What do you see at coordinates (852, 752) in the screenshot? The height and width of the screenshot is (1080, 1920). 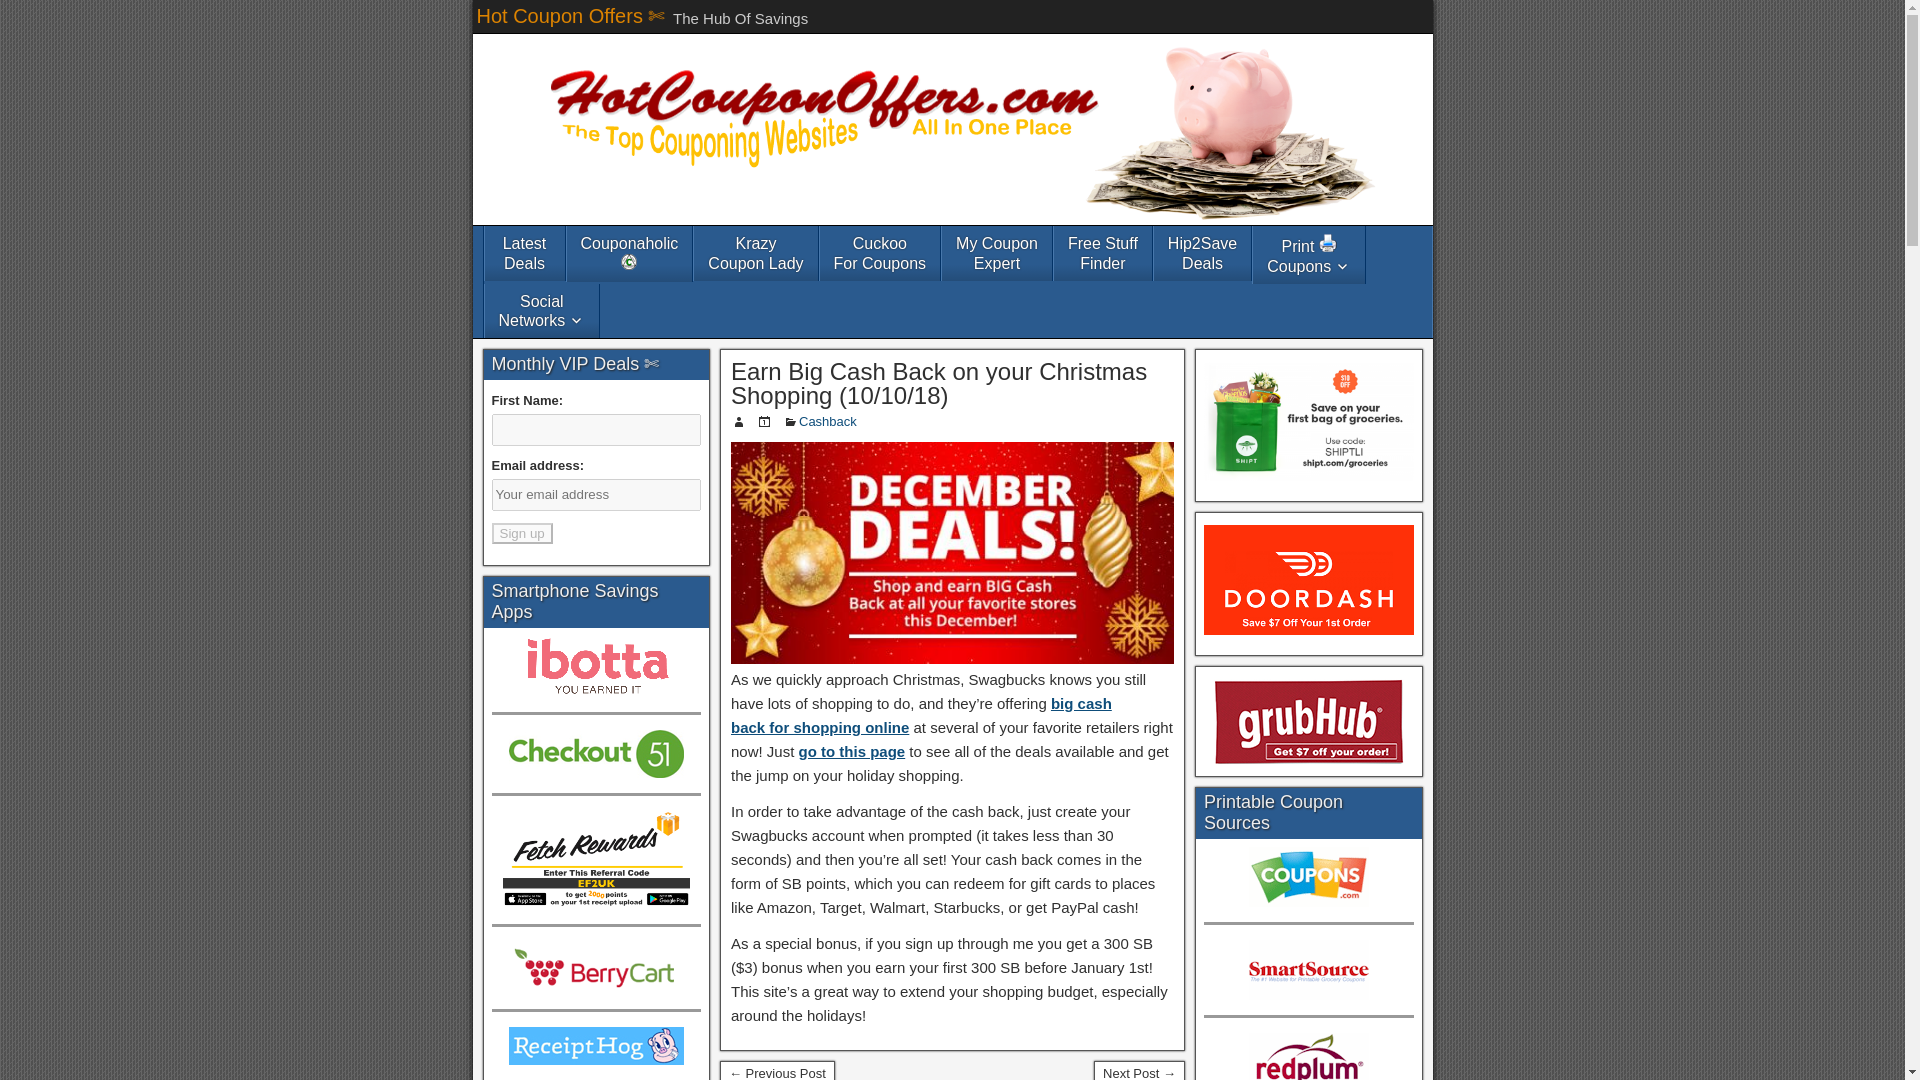 I see `go to this page` at bounding box center [852, 752].